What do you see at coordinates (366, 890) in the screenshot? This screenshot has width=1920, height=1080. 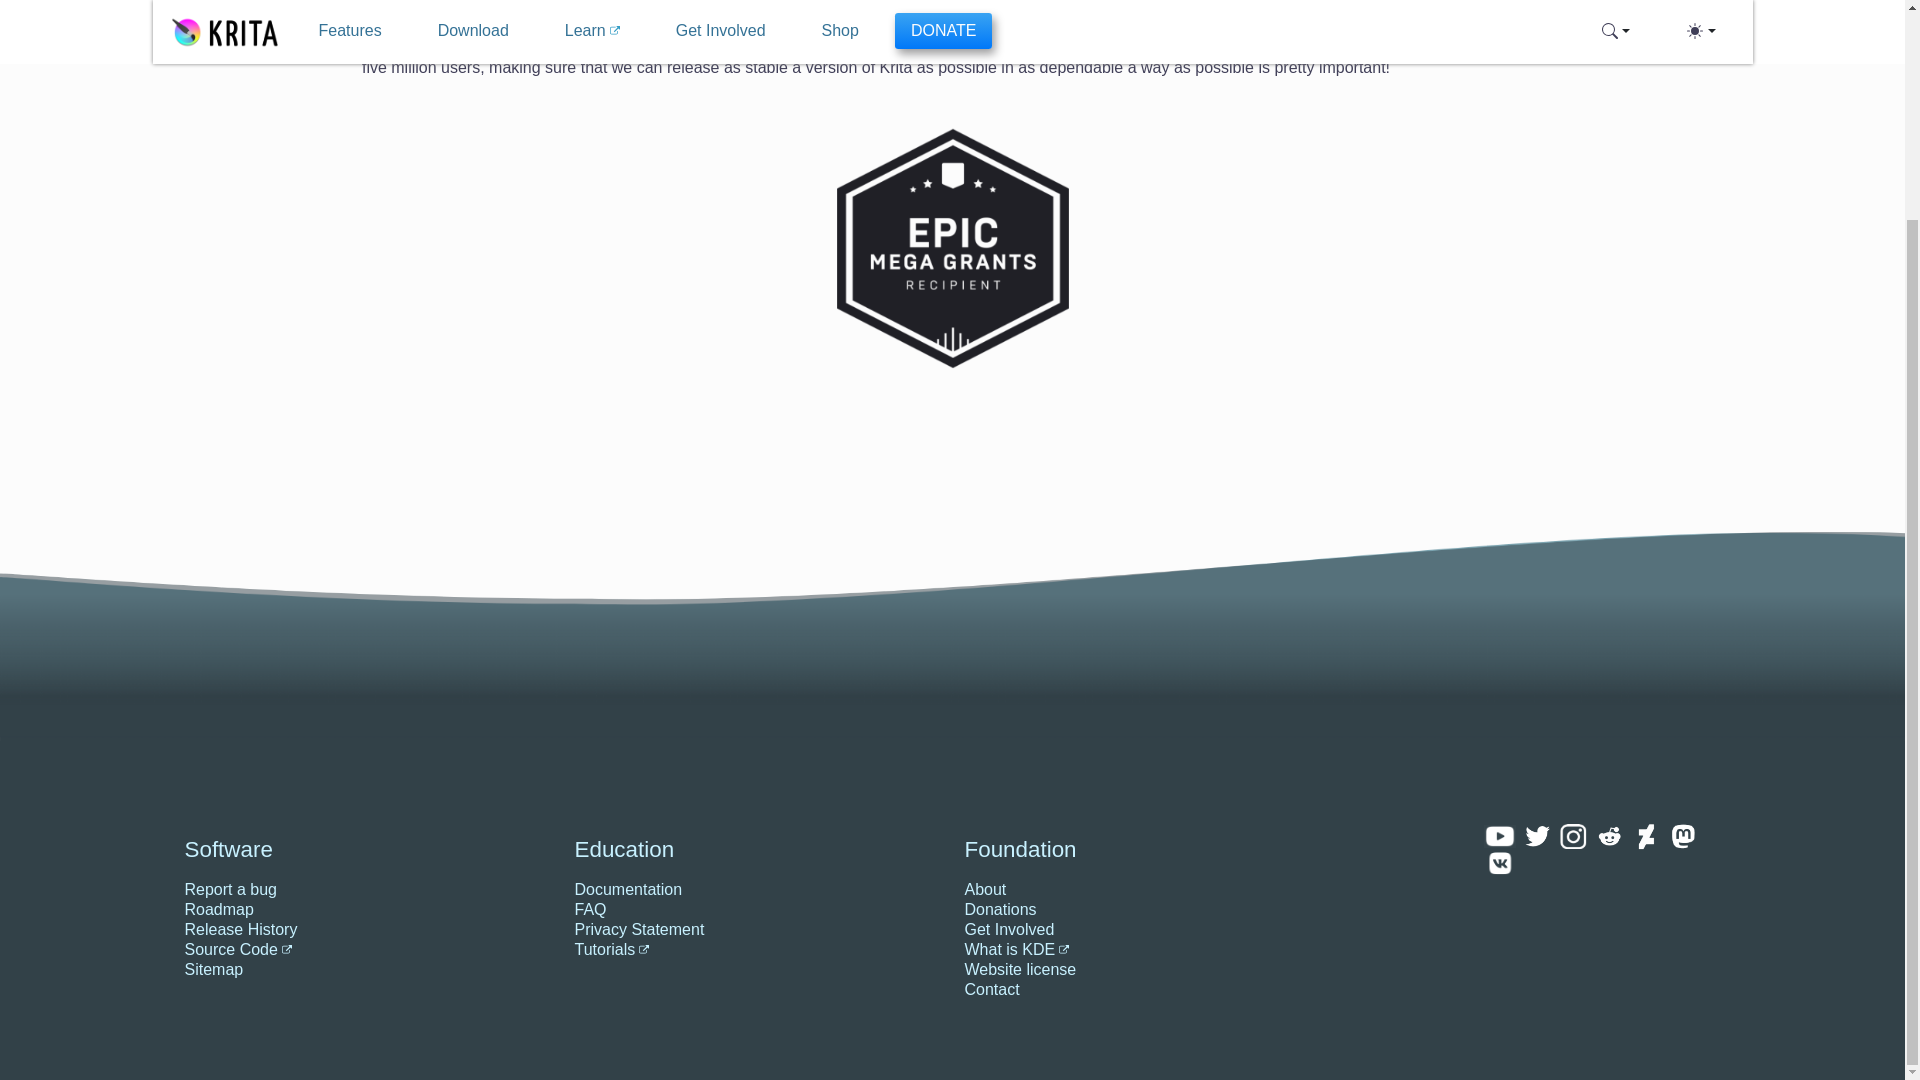 I see `Report a bug` at bounding box center [366, 890].